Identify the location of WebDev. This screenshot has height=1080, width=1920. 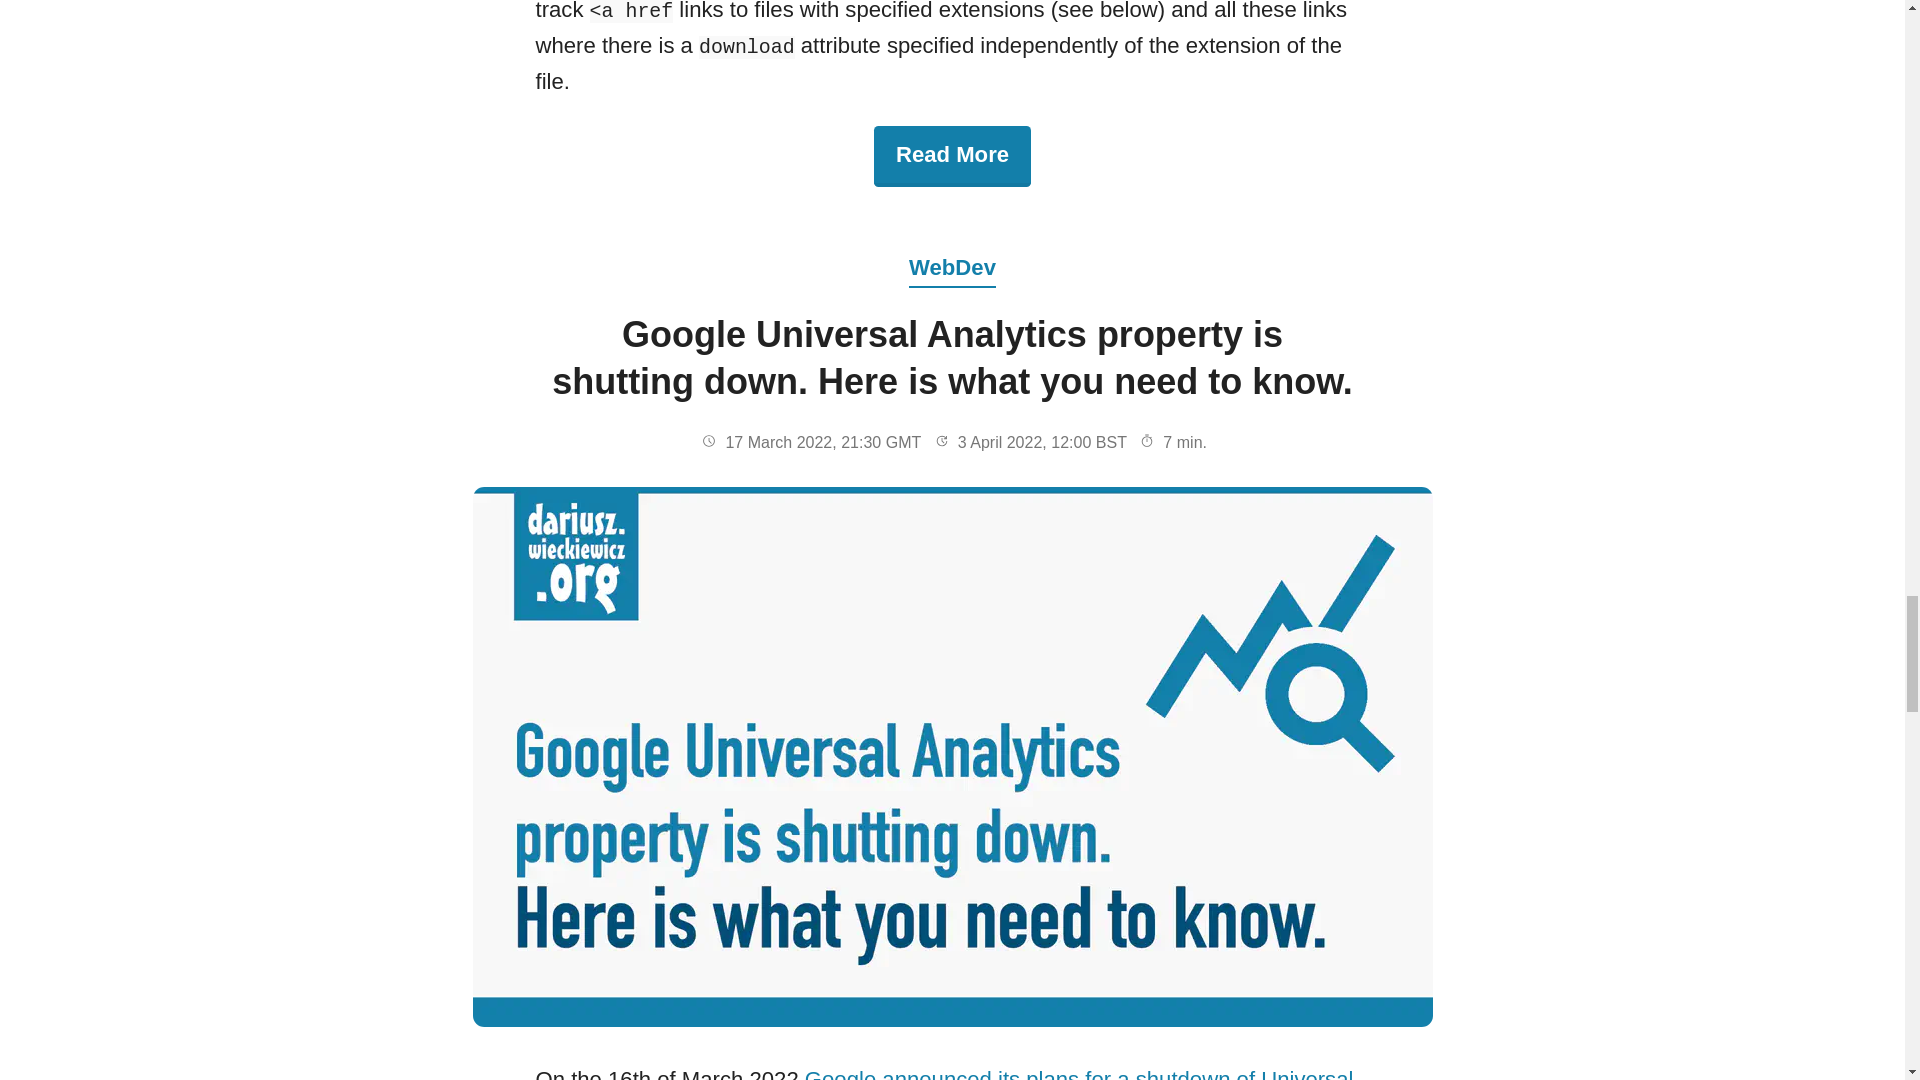
(952, 250).